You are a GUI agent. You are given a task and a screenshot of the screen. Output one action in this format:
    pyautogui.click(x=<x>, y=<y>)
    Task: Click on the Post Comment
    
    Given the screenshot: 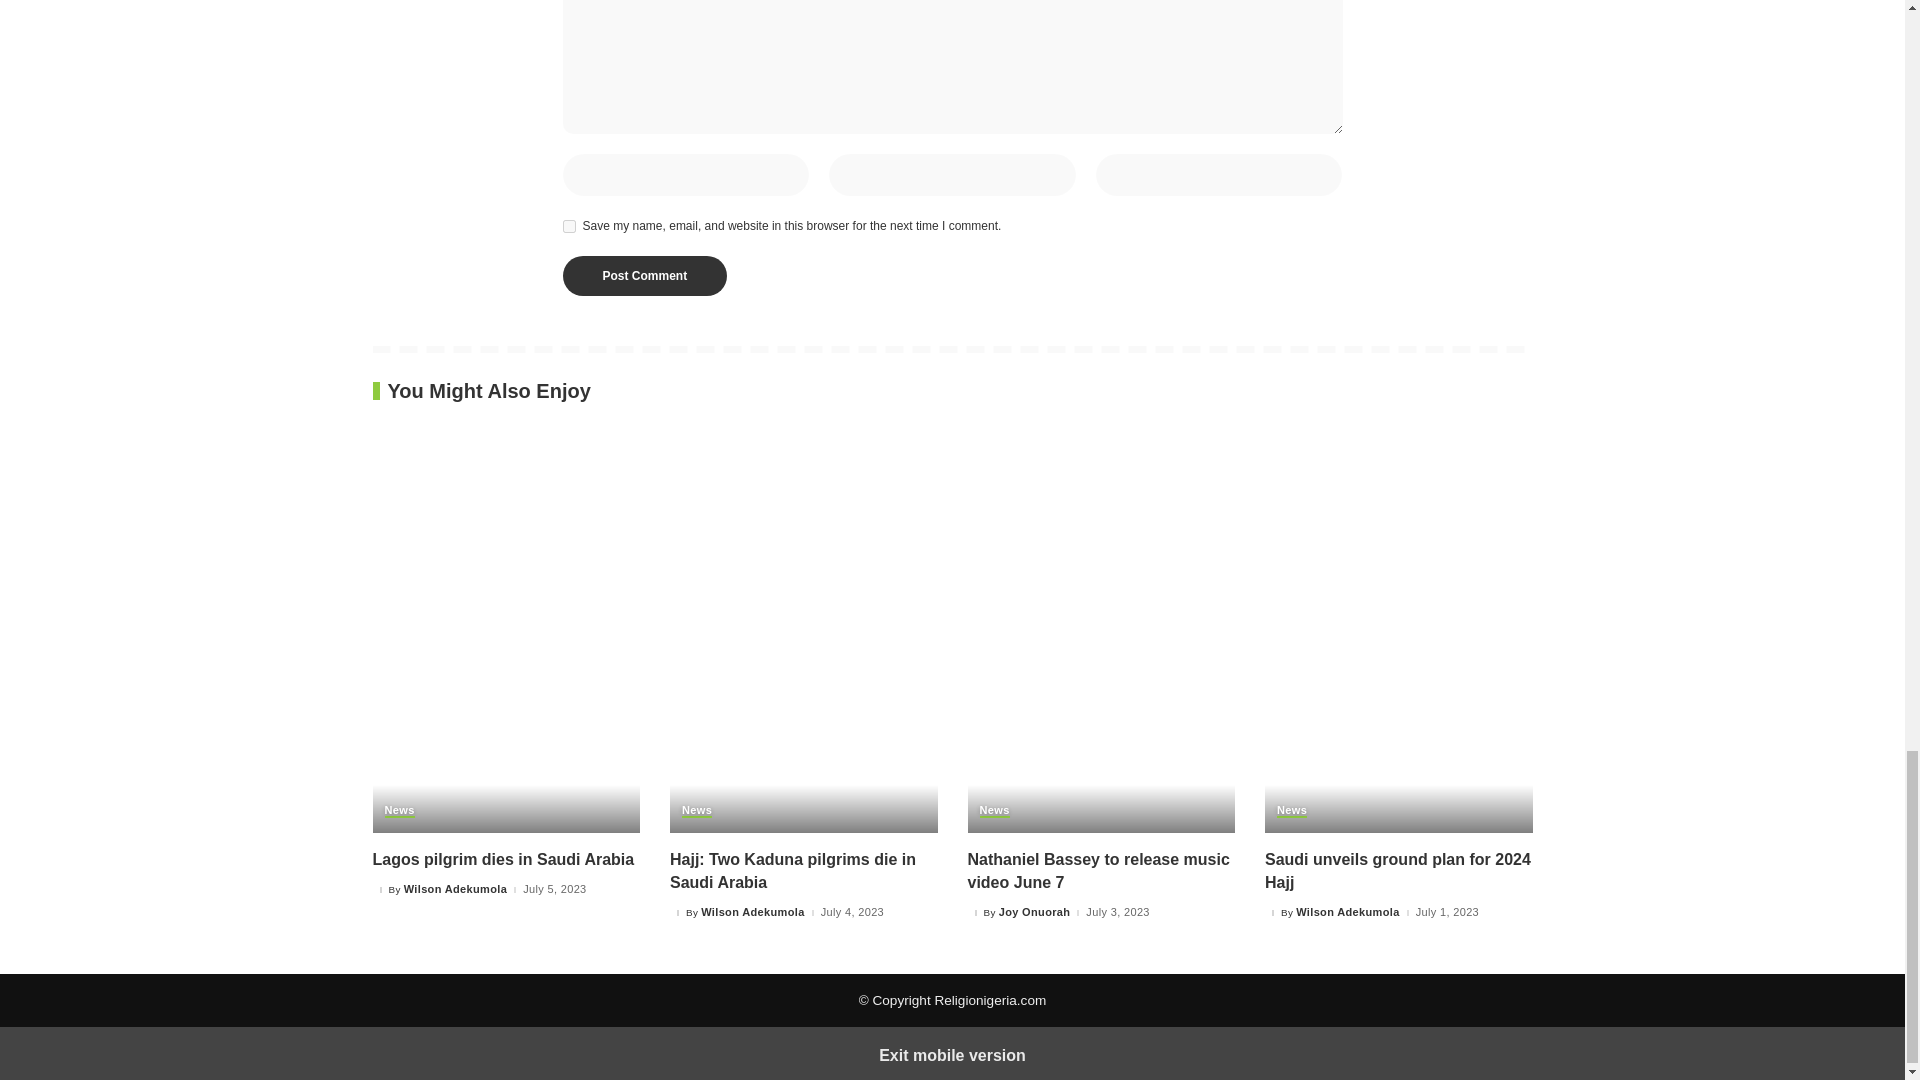 What is the action you would take?
    pyautogui.click(x=644, y=275)
    